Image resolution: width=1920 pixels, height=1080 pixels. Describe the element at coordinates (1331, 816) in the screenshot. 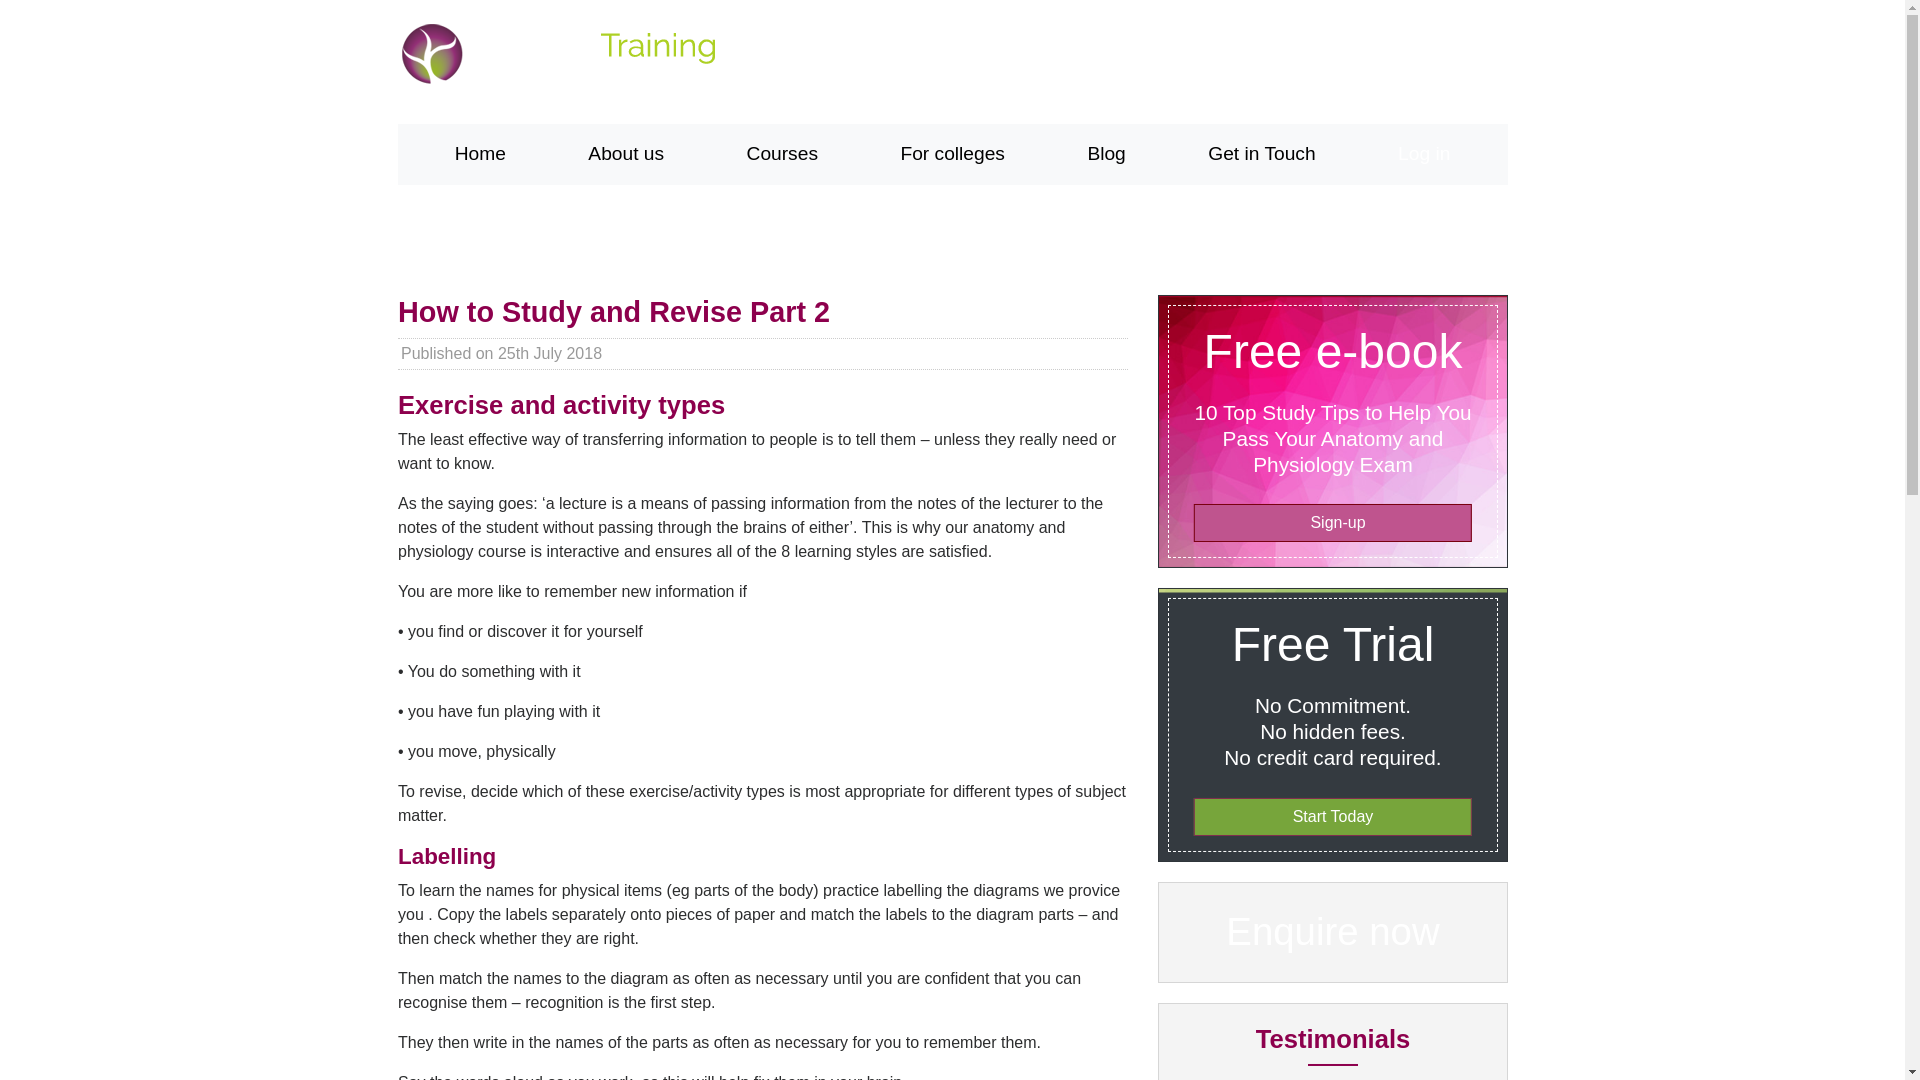

I see `Start Today` at that location.